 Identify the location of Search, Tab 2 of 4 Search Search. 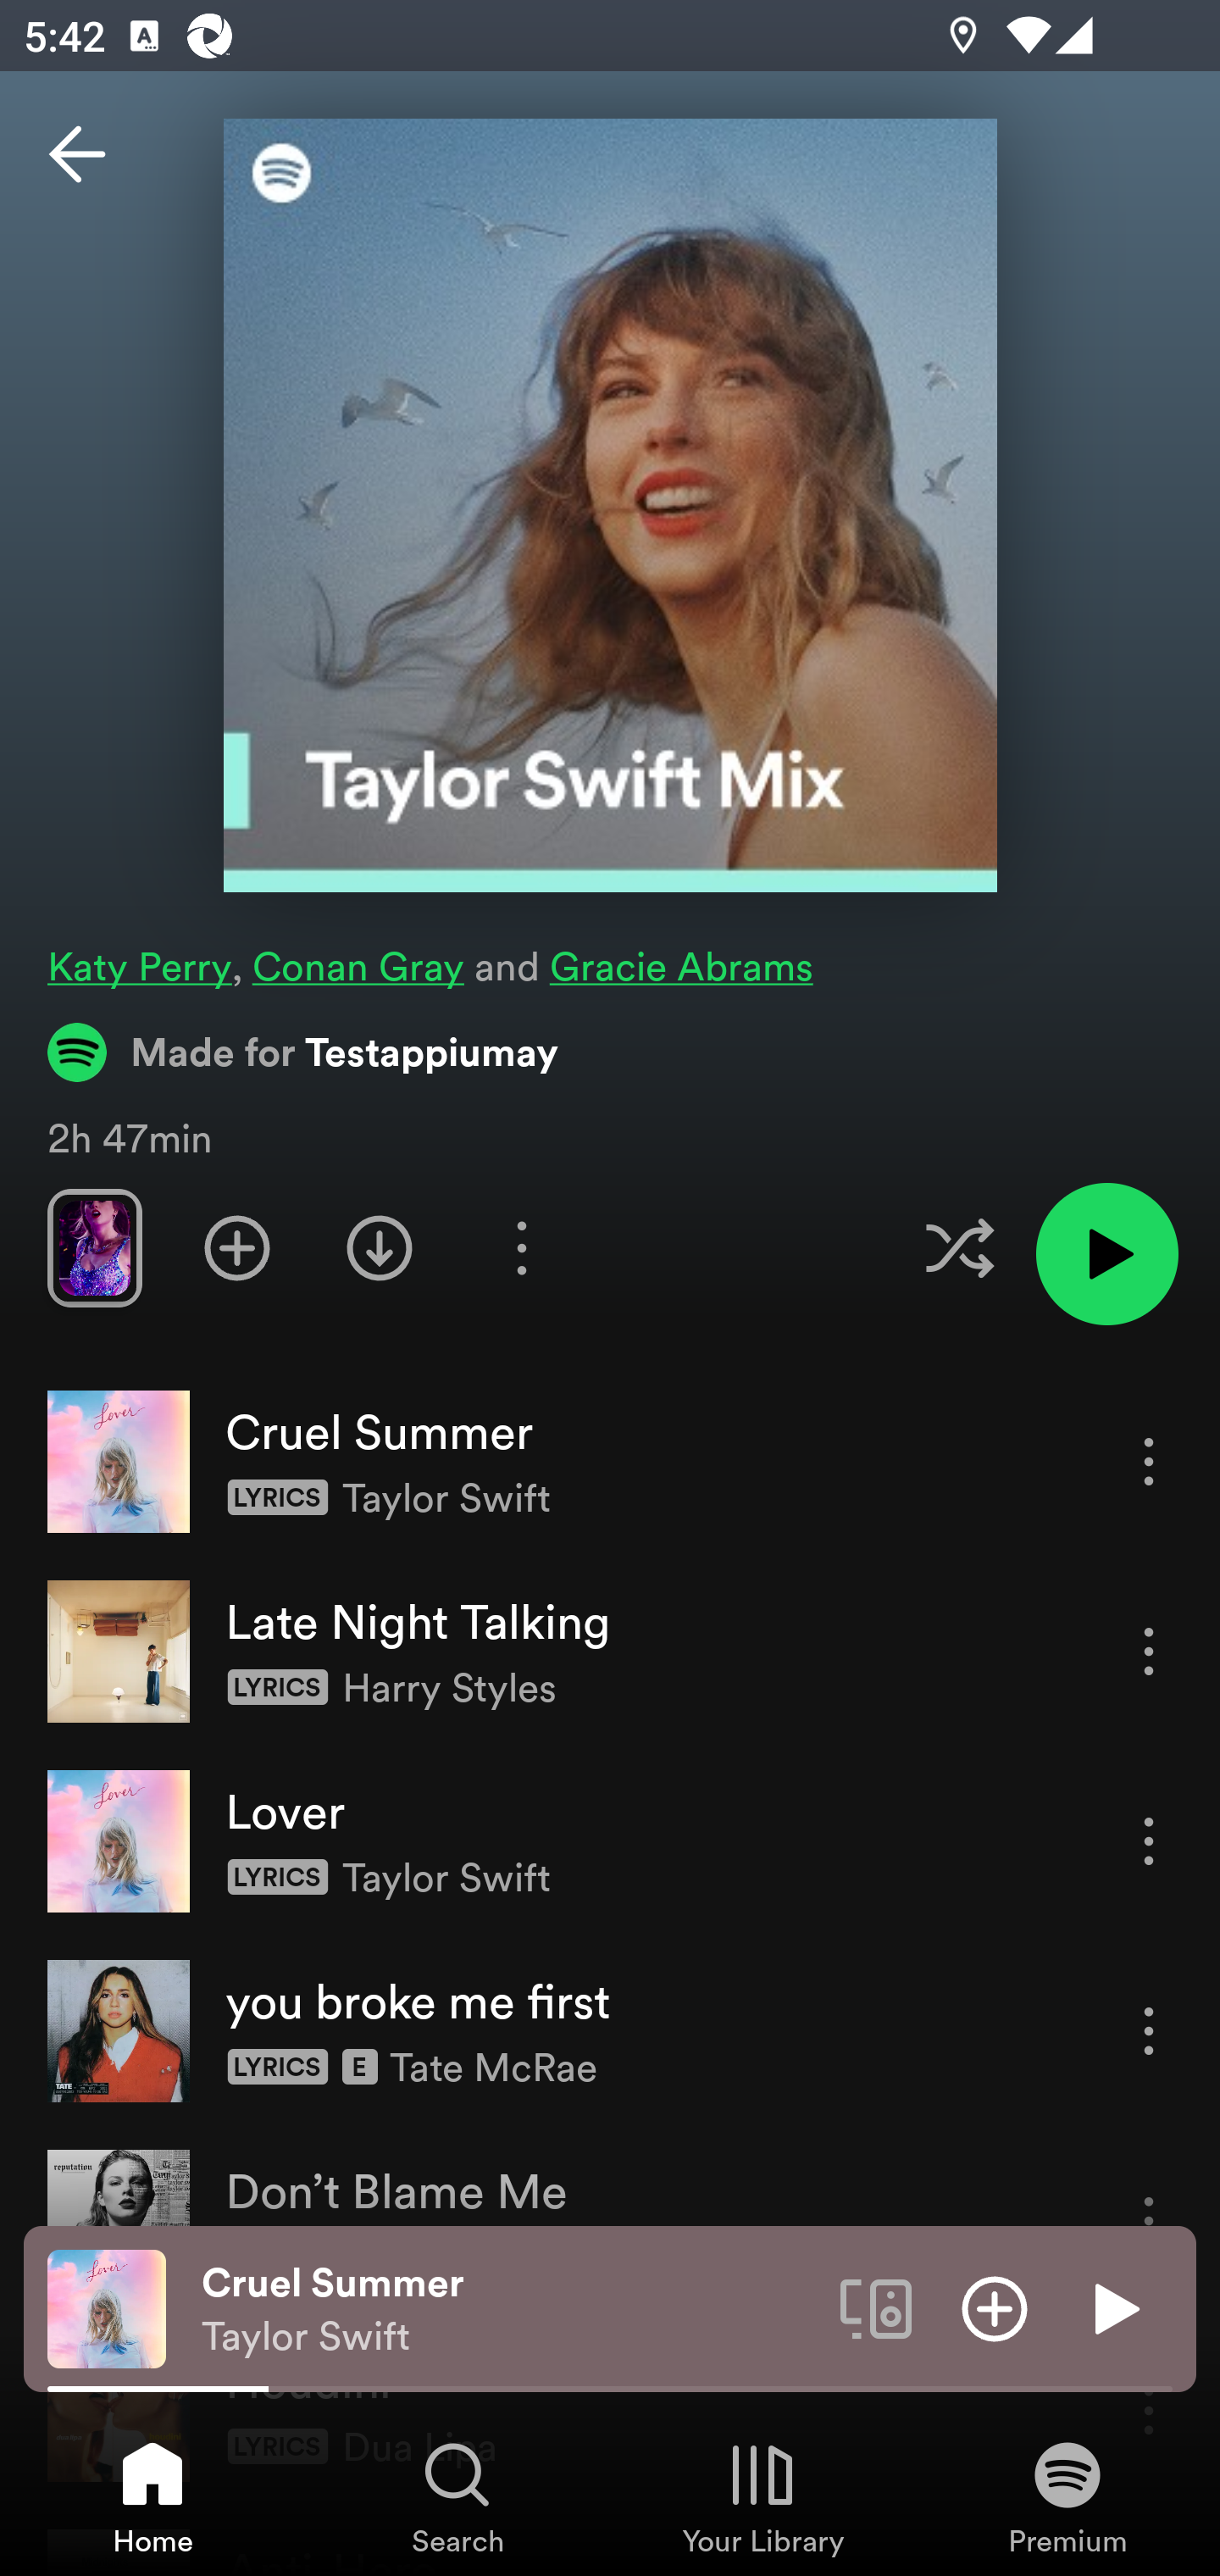
(457, 2496).